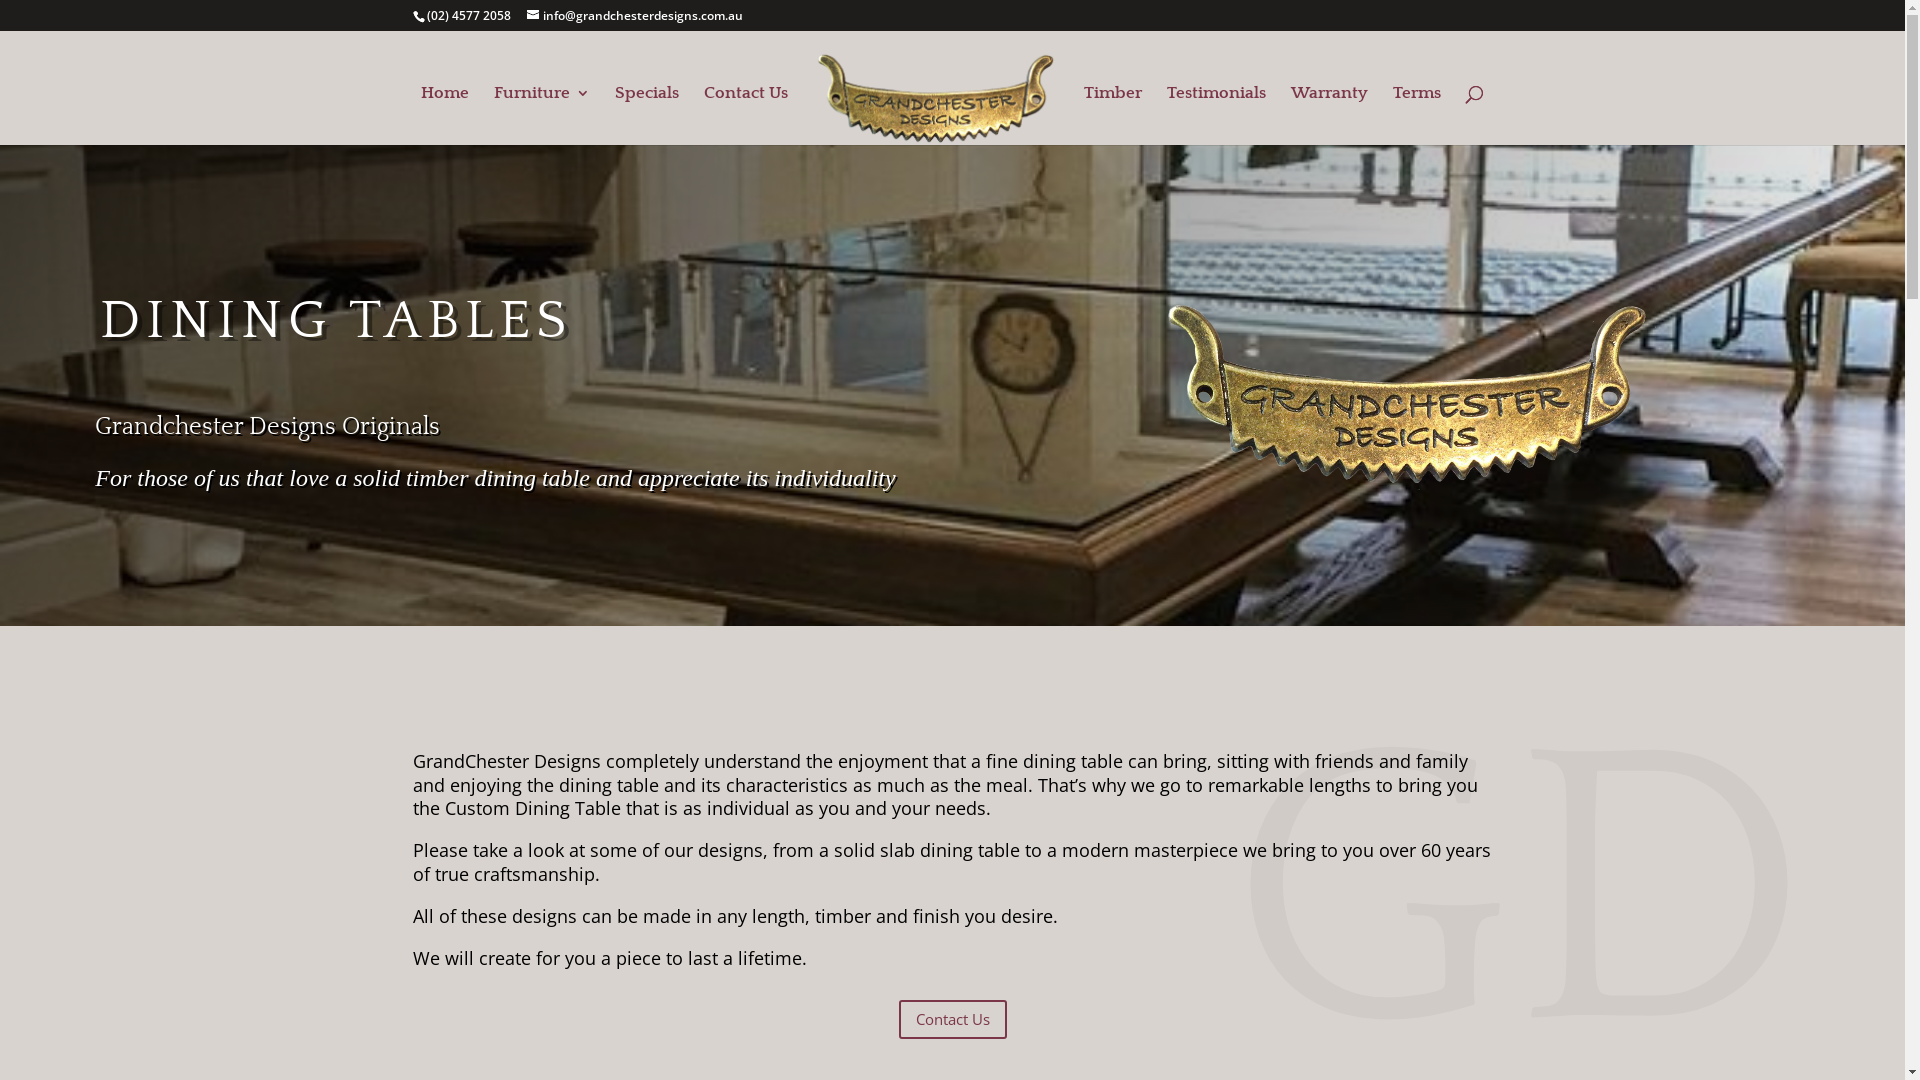 This screenshot has height=1080, width=1920. What do you see at coordinates (445, 116) in the screenshot?
I see `Home` at bounding box center [445, 116].